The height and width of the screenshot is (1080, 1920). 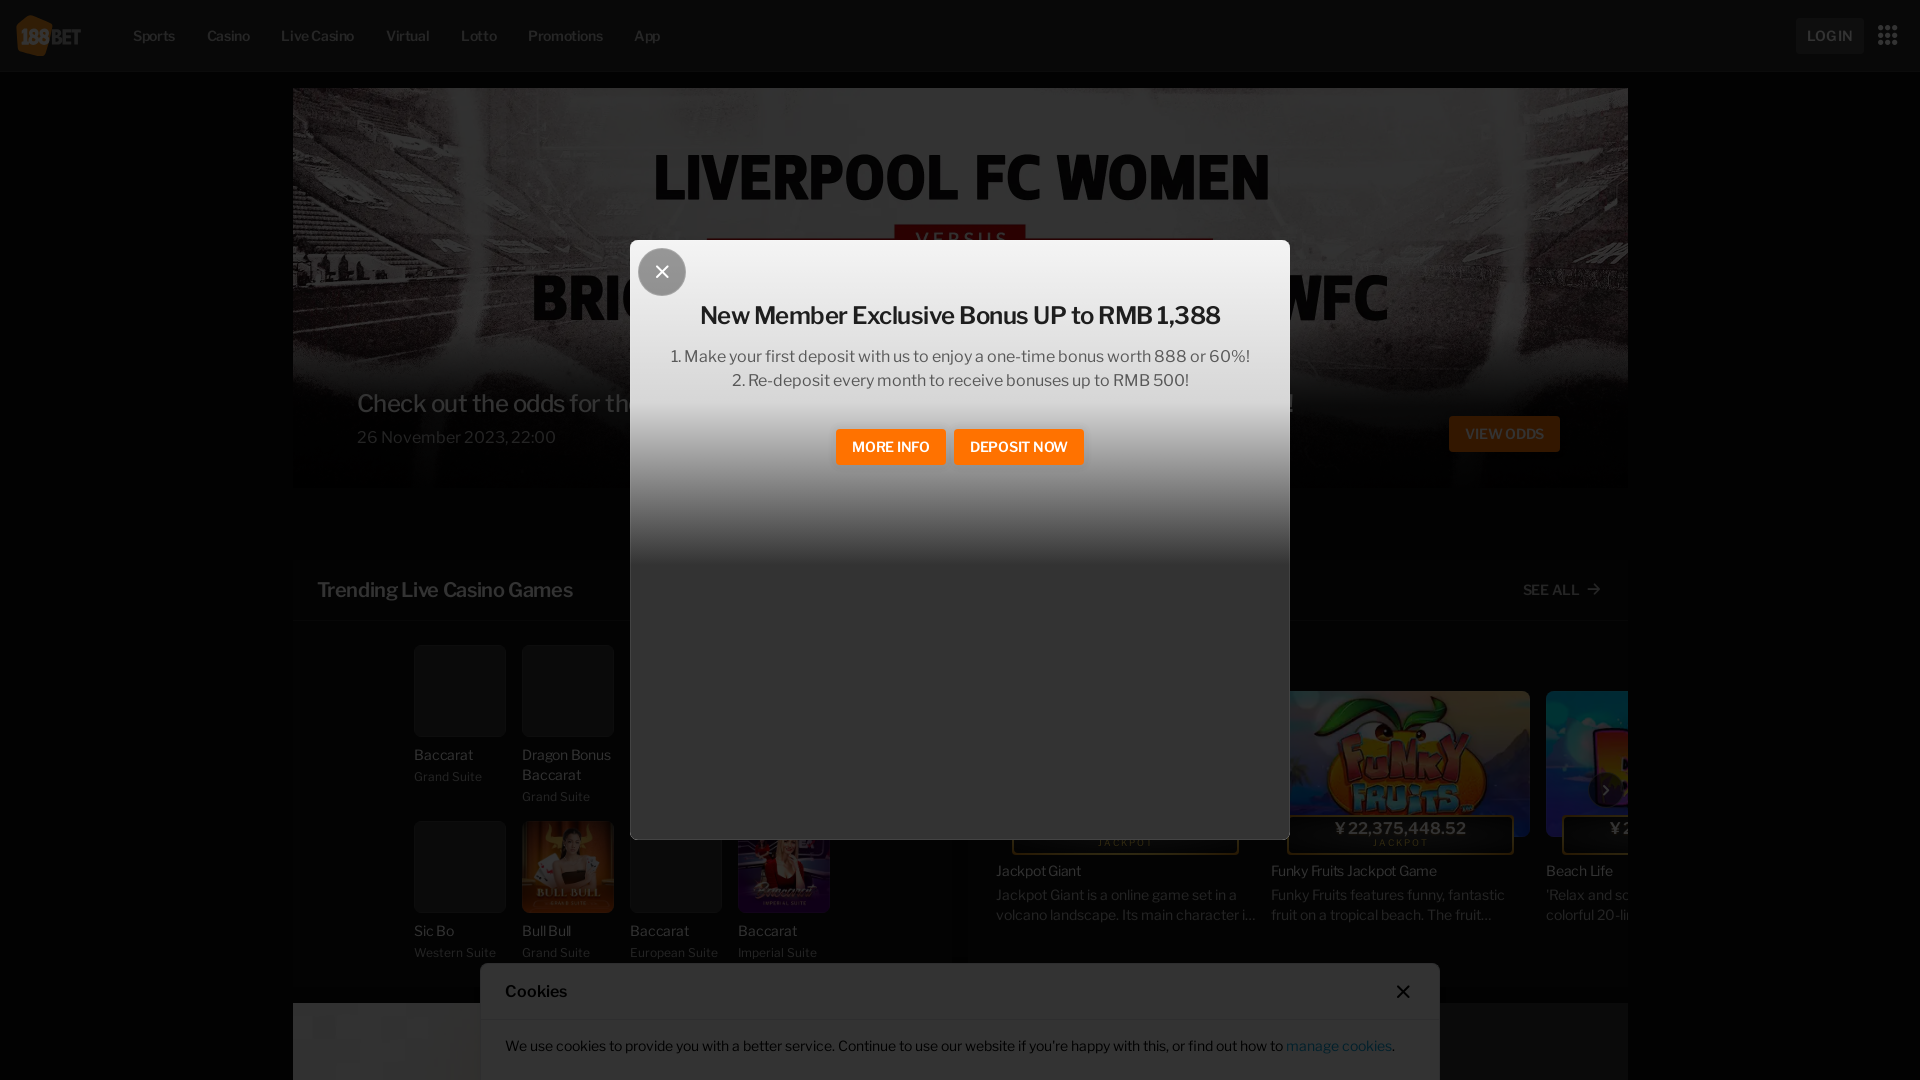 I want to click on Beach Life, so click(x=1676, y=764).